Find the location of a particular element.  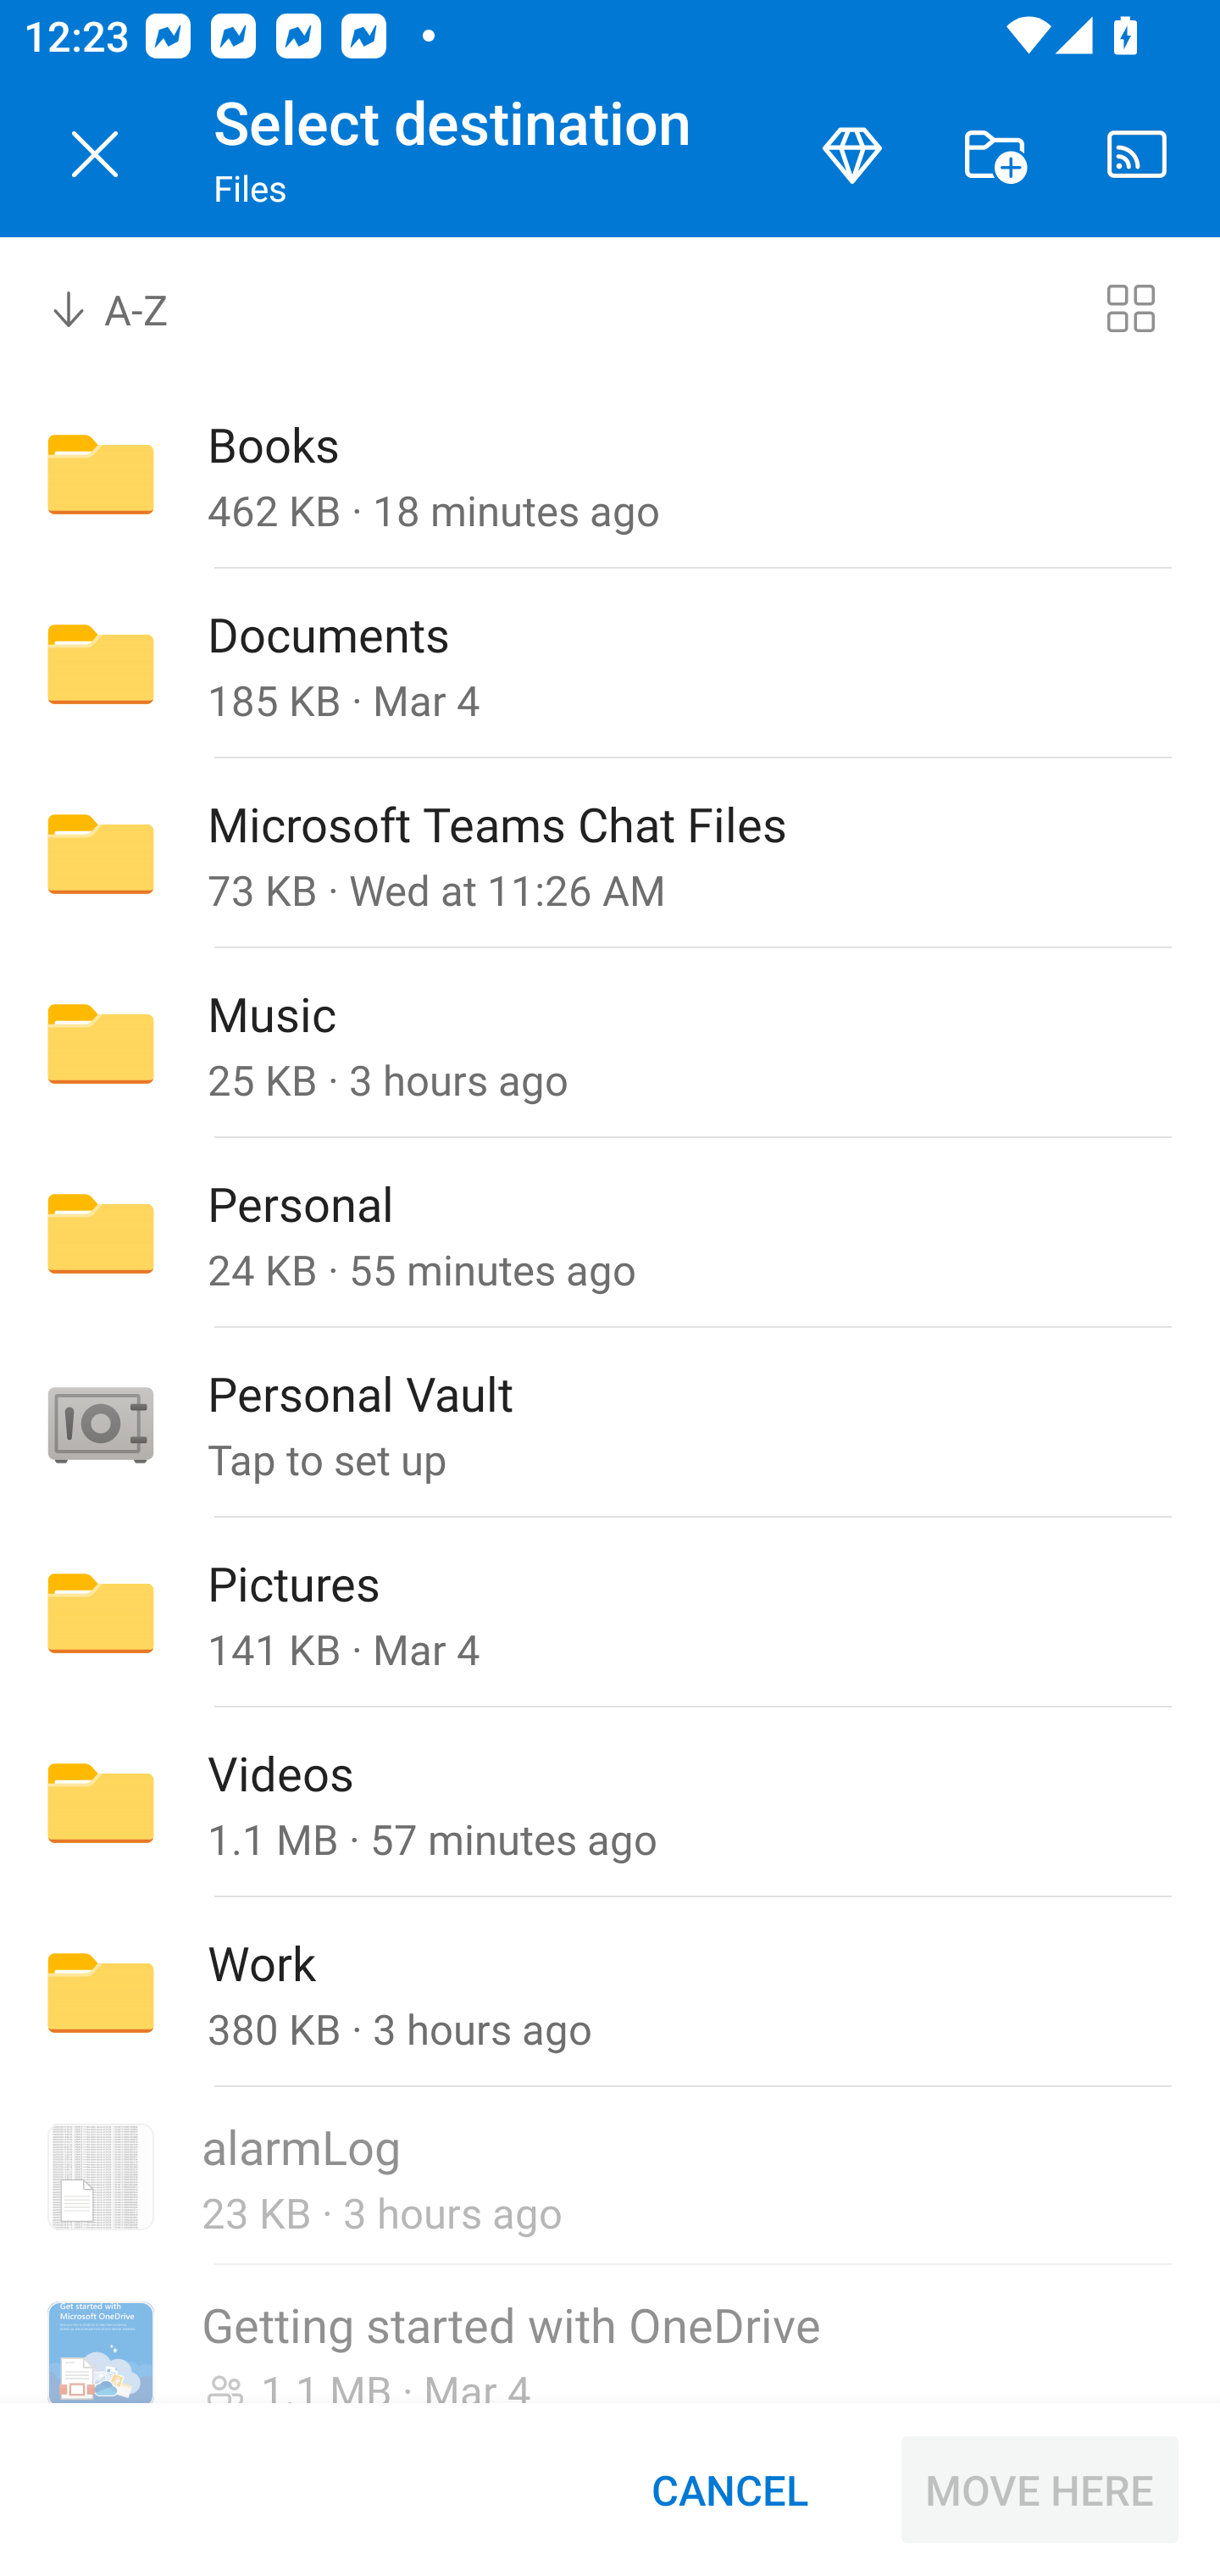

More actions button is located at coordinates (995, 154).